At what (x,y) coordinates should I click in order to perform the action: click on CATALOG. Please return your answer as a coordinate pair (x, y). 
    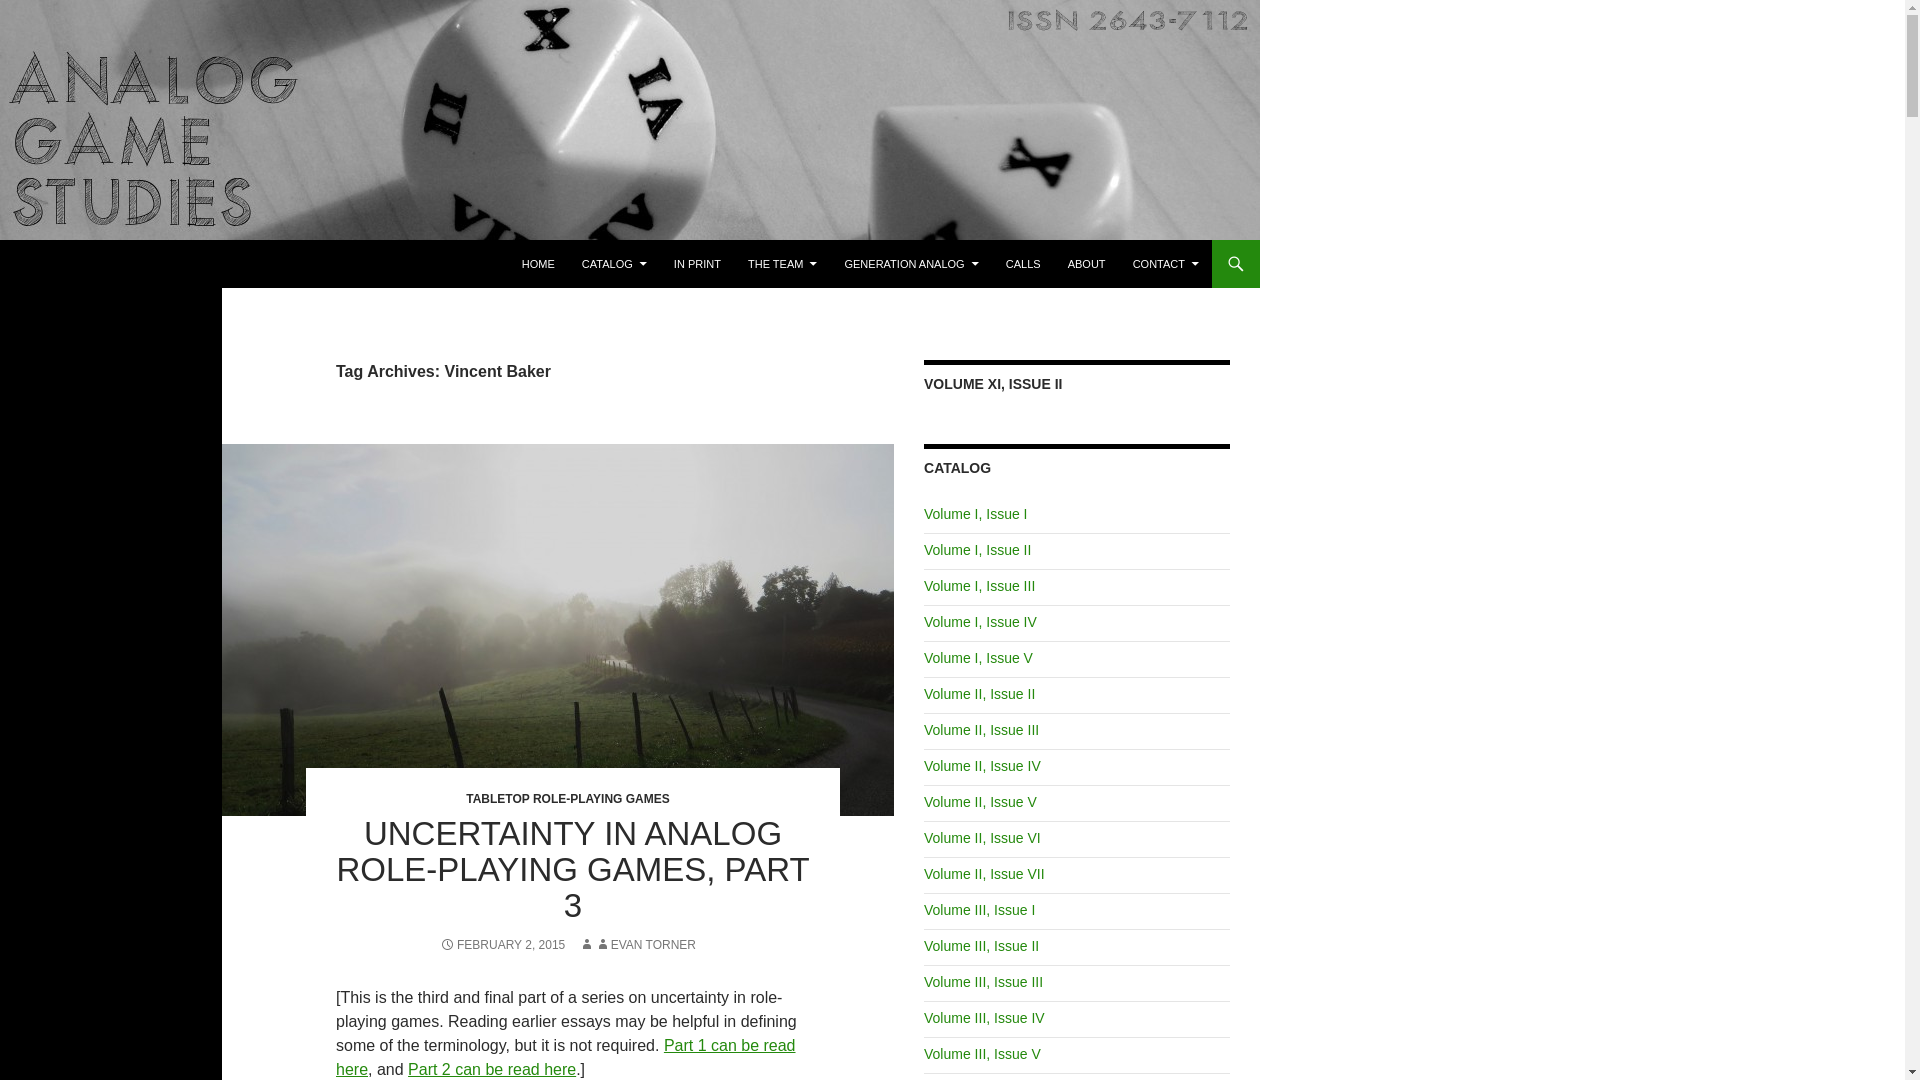
    Looking at the image, I should click on (614, 264).